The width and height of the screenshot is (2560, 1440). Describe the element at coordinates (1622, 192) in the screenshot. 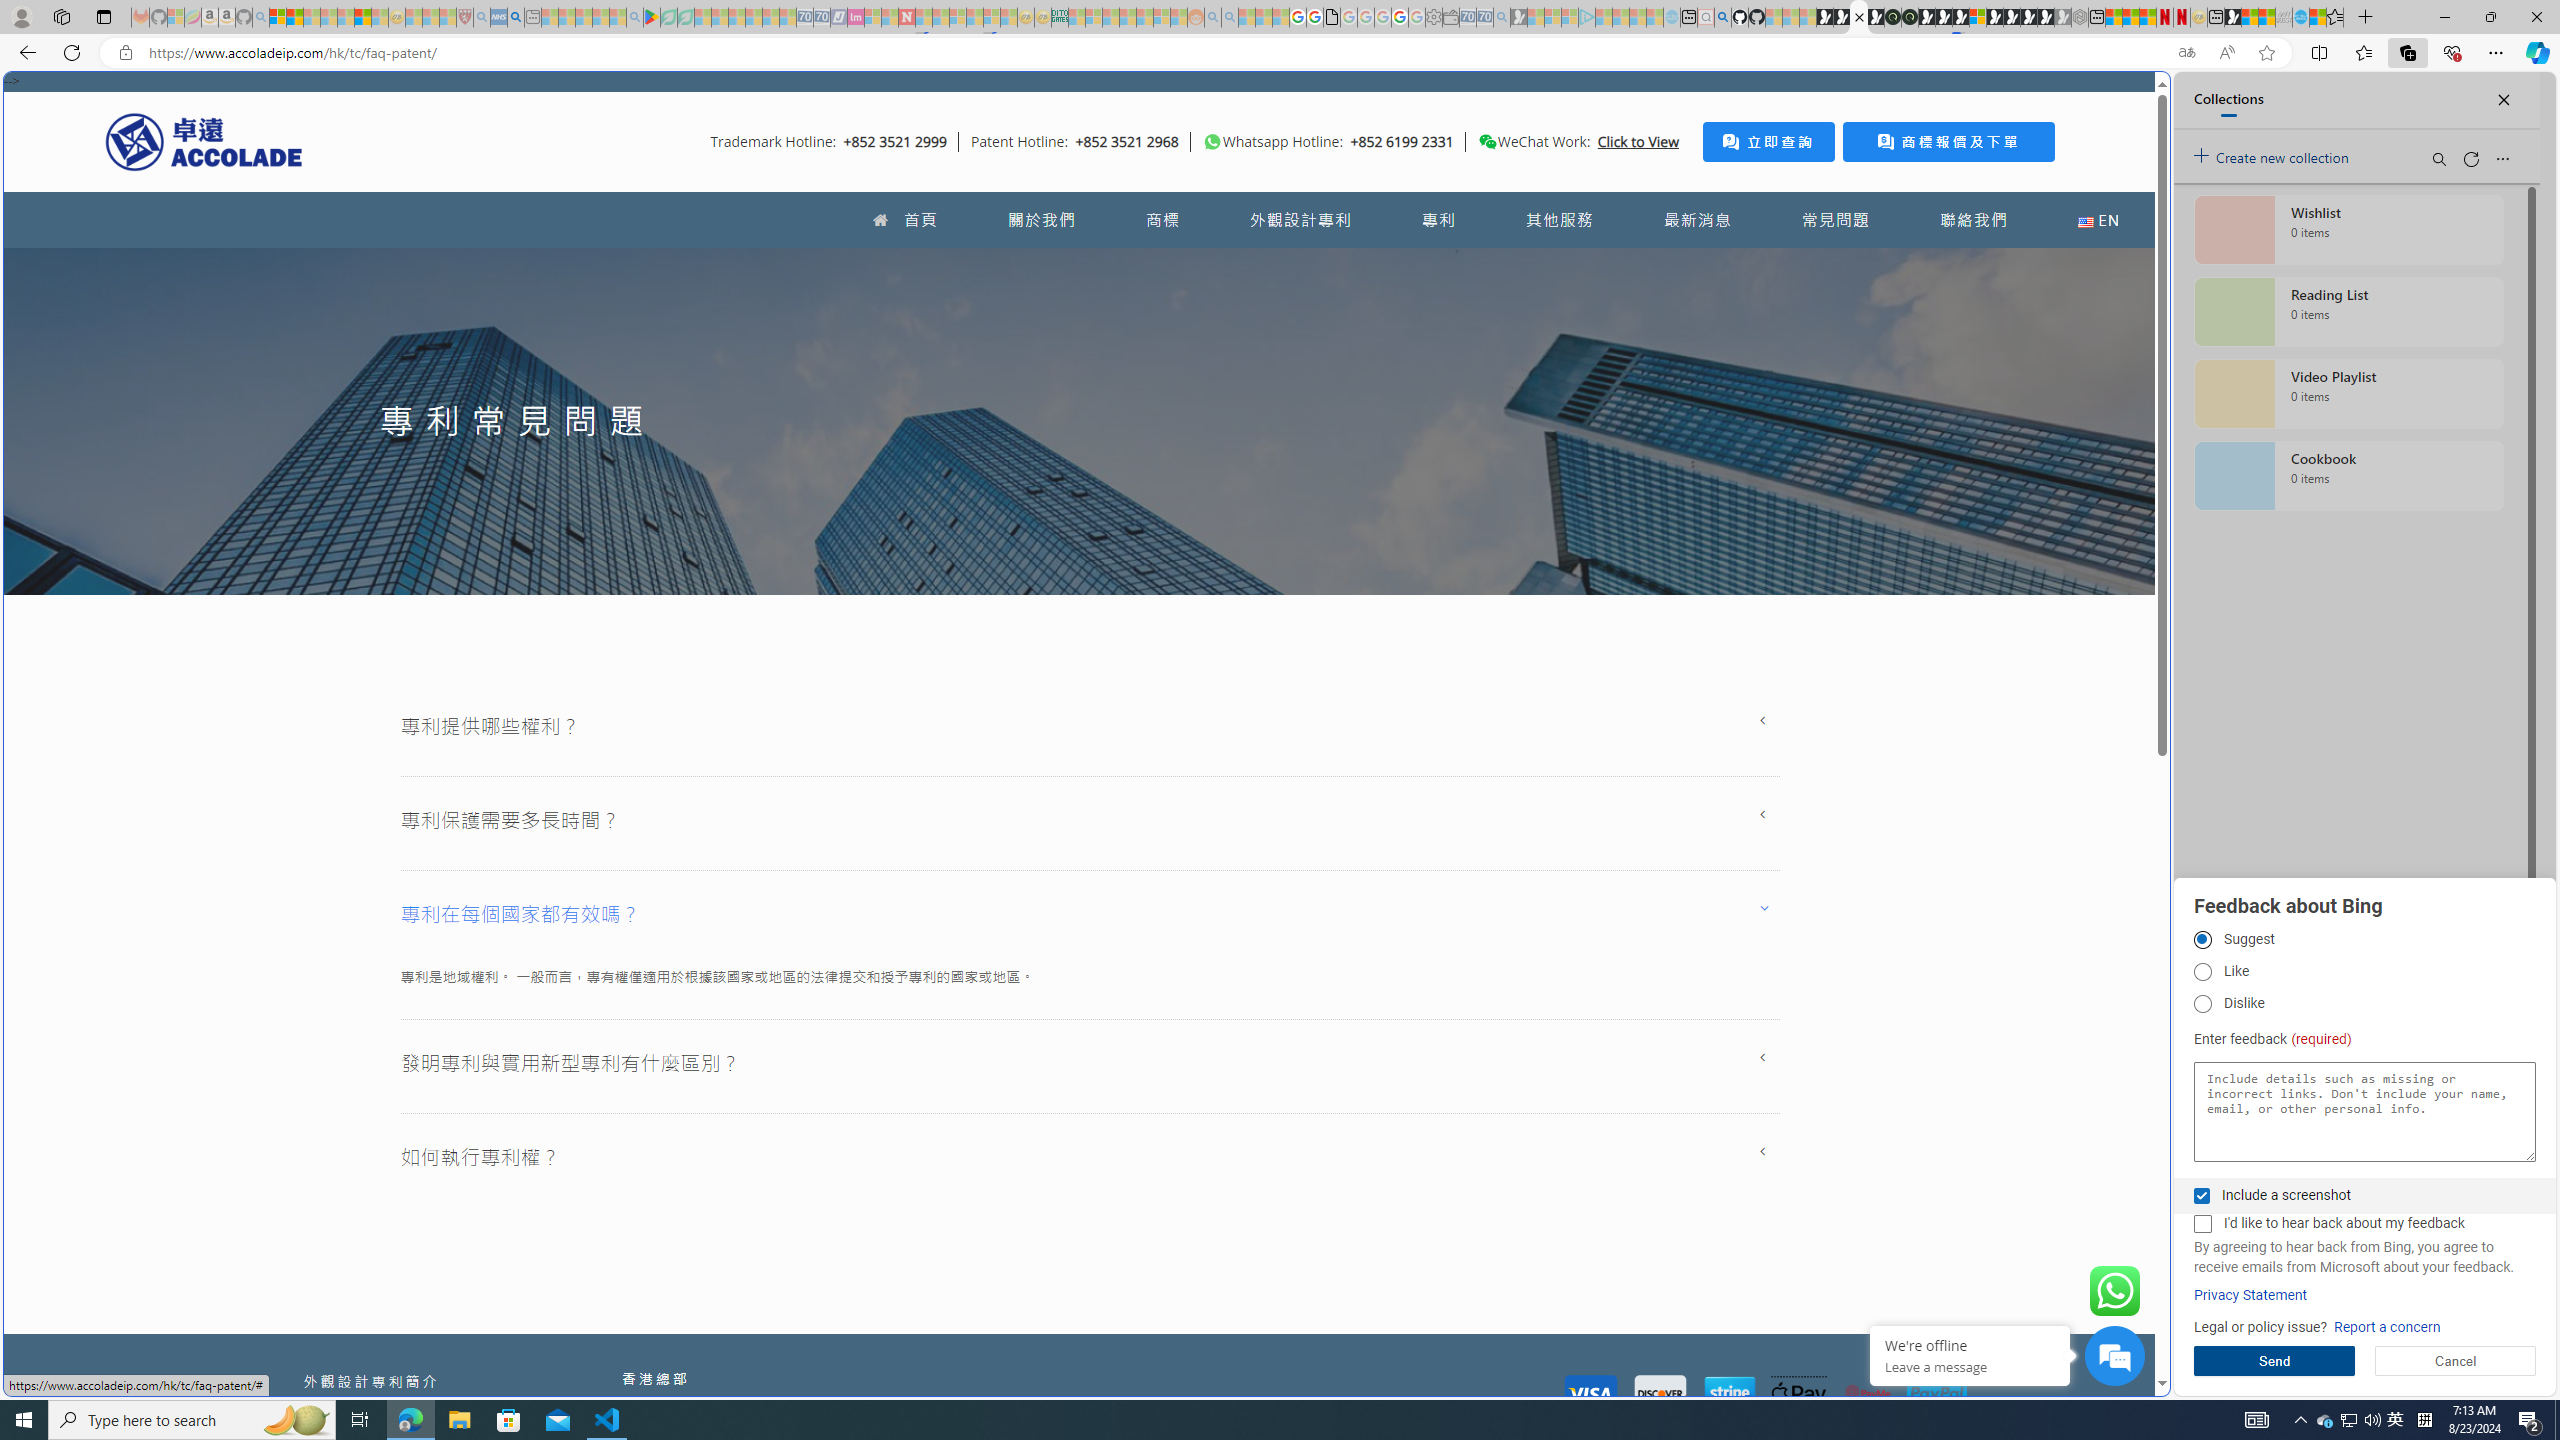

I see `Search or enter web address` at that location.